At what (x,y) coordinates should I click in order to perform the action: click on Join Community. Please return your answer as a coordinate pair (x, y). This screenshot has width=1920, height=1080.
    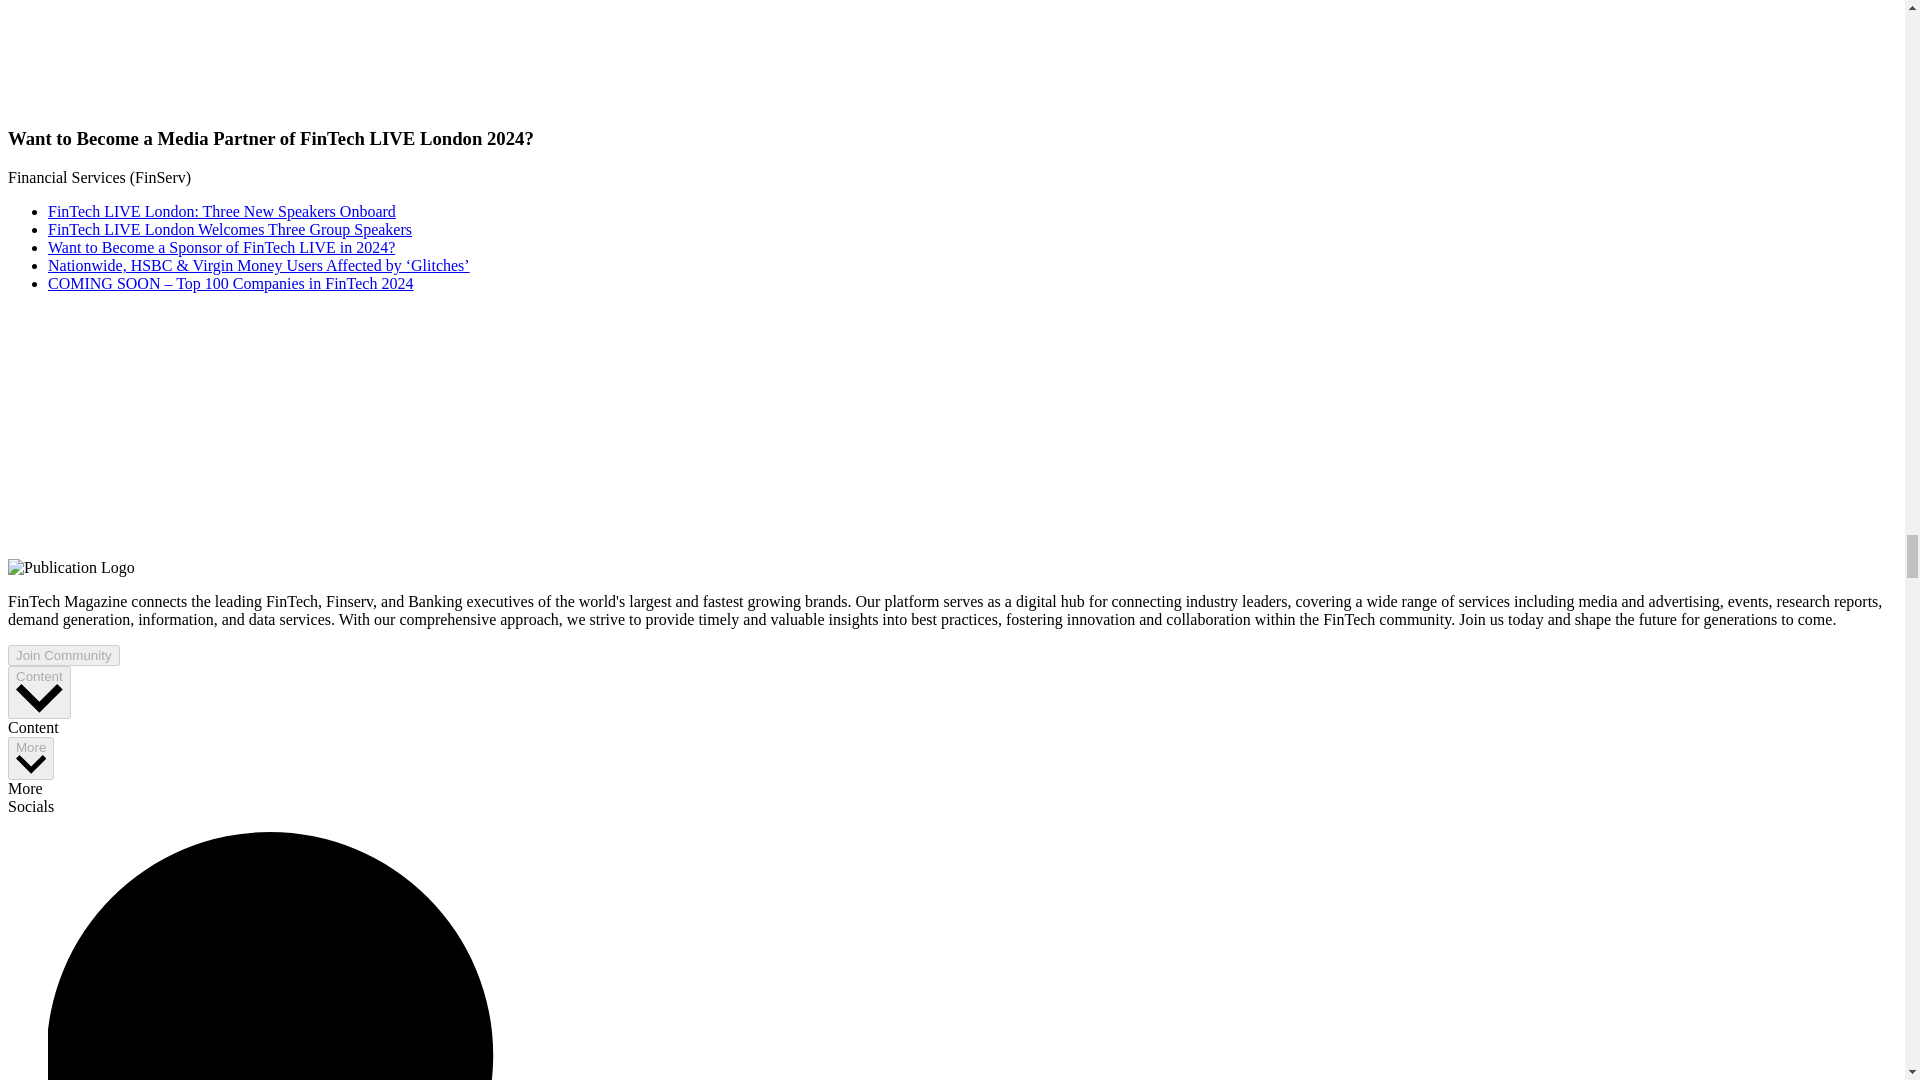
    Looking at the image, I should click on (63, 655).